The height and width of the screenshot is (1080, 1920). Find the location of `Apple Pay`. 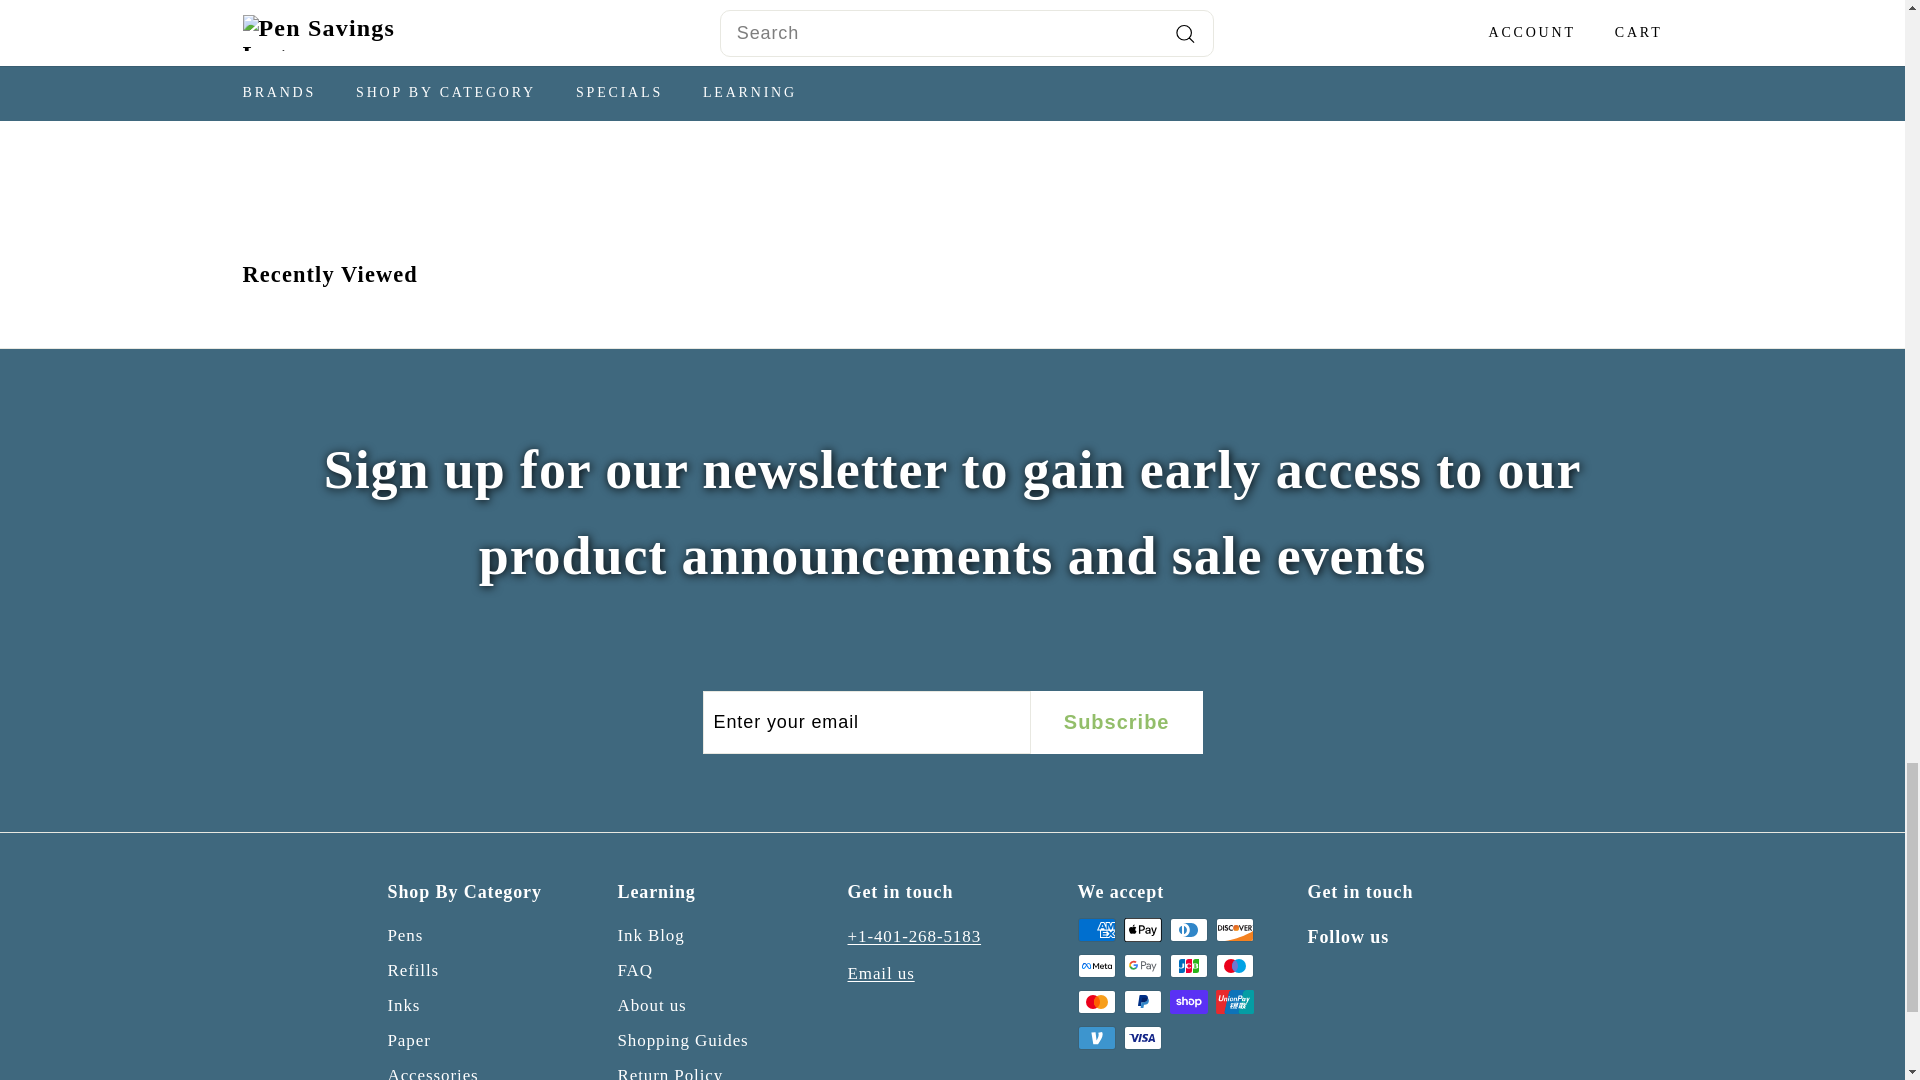

Apple Pay is located at coordinates (1142, 930).